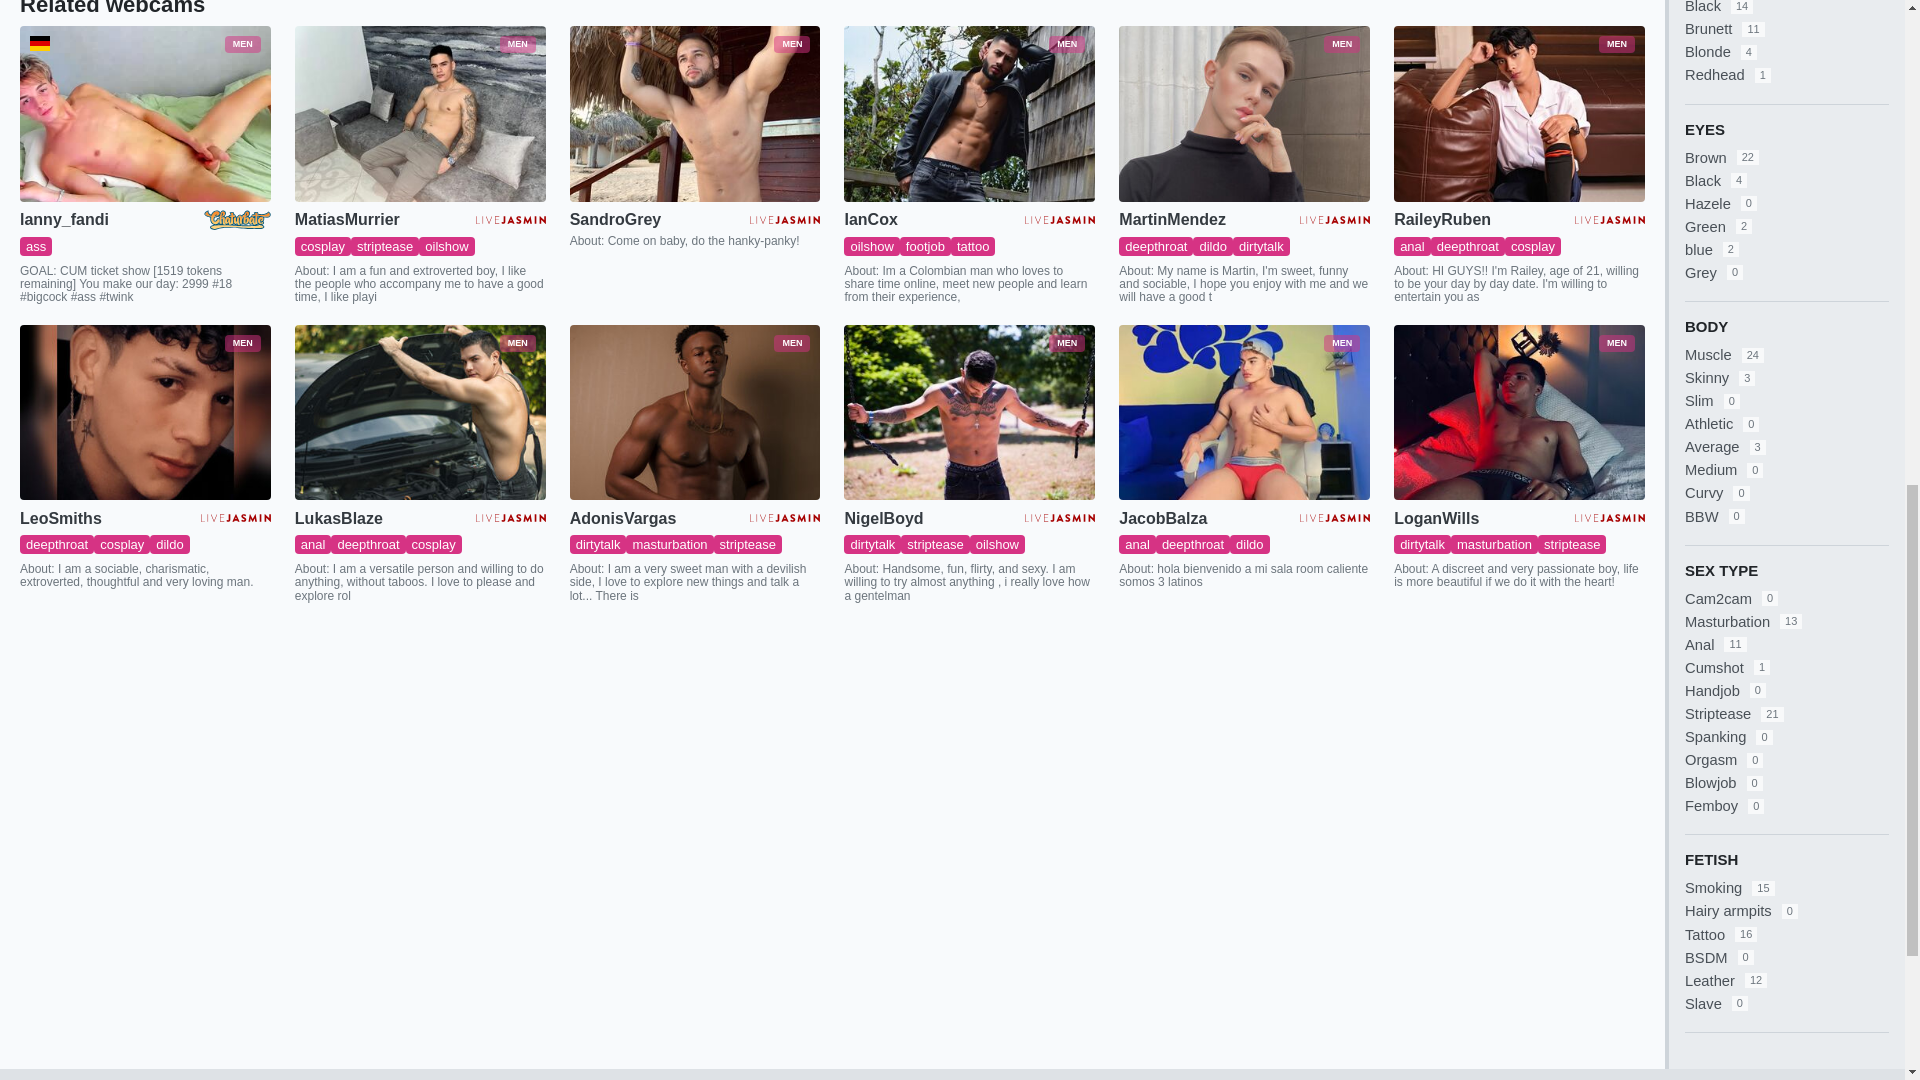 This screenshot has height=1080, width=1920. I want to click on MEN, so click(420, 113).